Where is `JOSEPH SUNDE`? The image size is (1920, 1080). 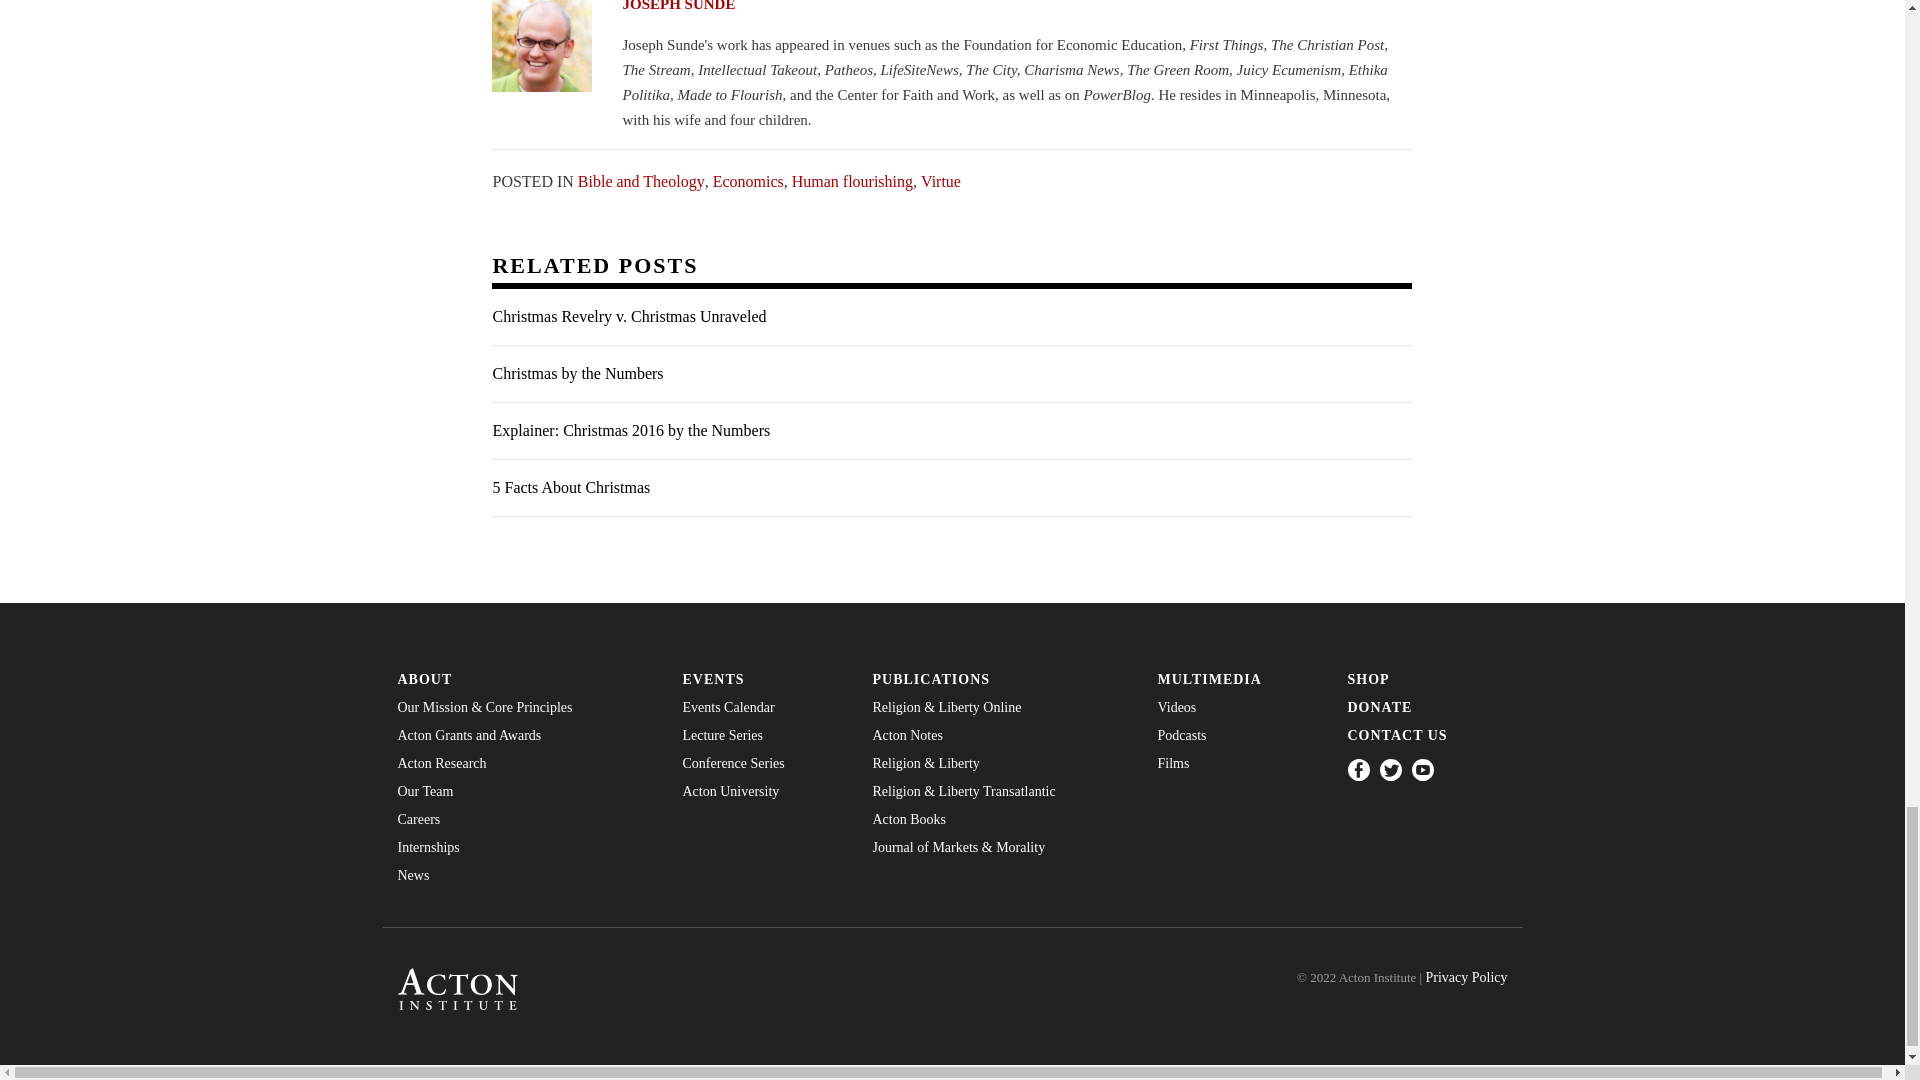
JOSEPH SUNDE is located at coordinates (951, 8).